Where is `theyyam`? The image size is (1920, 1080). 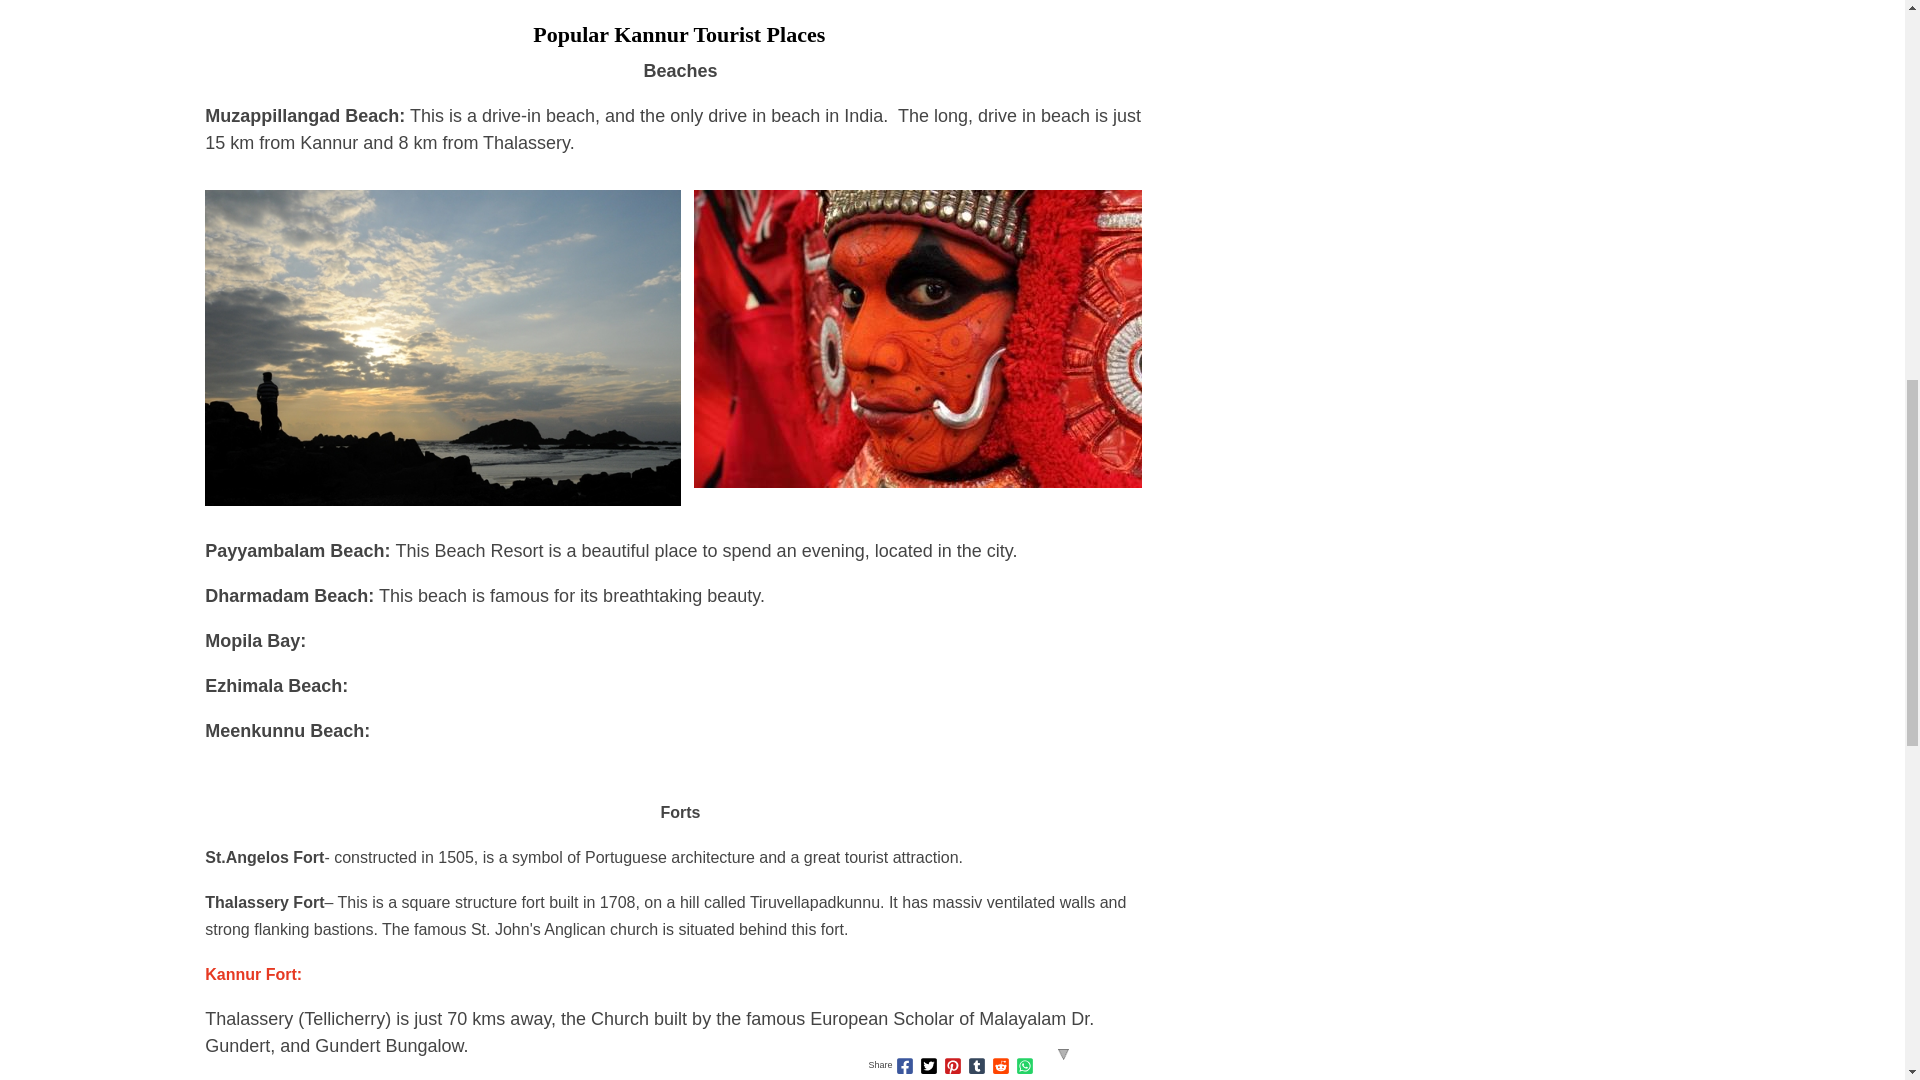 theyyam is located at coordinates (918, 339).